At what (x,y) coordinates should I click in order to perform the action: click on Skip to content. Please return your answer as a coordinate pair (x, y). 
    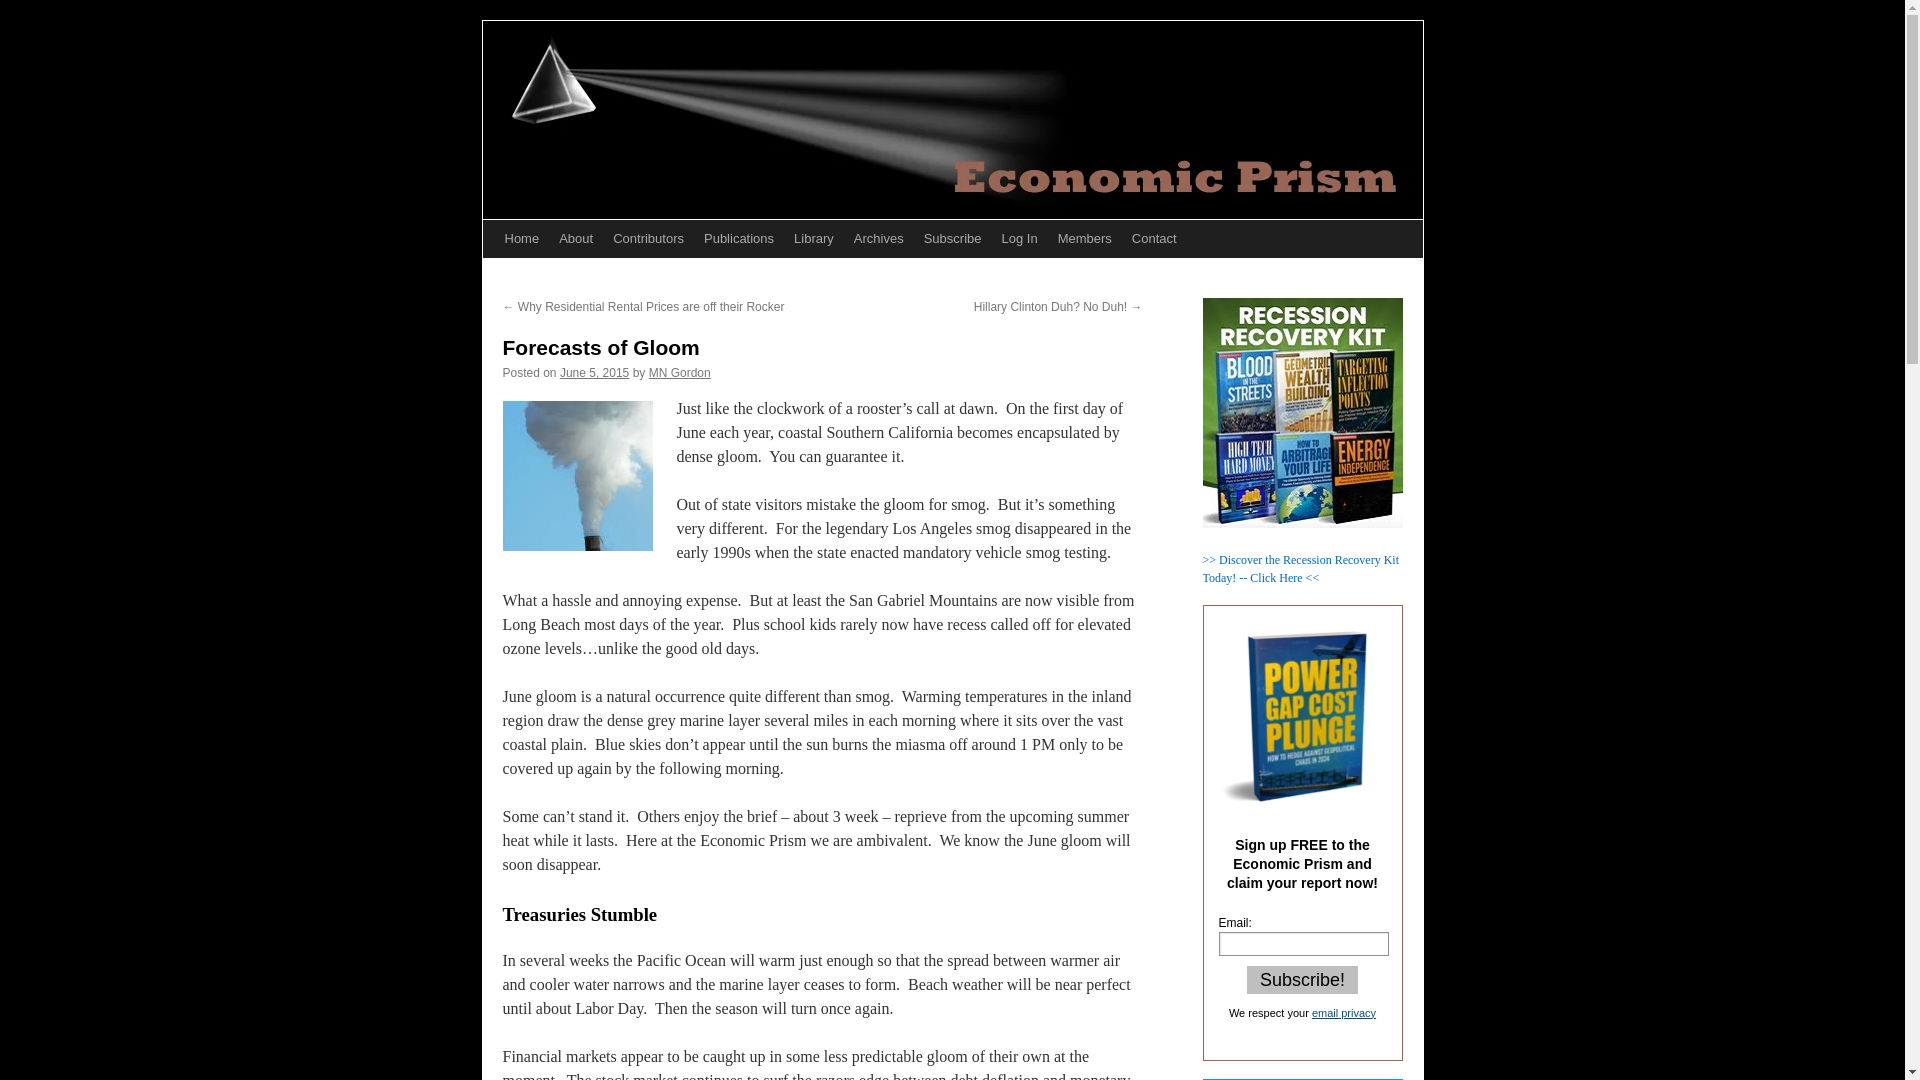
    Looking at the image, I should click on (491, 276).